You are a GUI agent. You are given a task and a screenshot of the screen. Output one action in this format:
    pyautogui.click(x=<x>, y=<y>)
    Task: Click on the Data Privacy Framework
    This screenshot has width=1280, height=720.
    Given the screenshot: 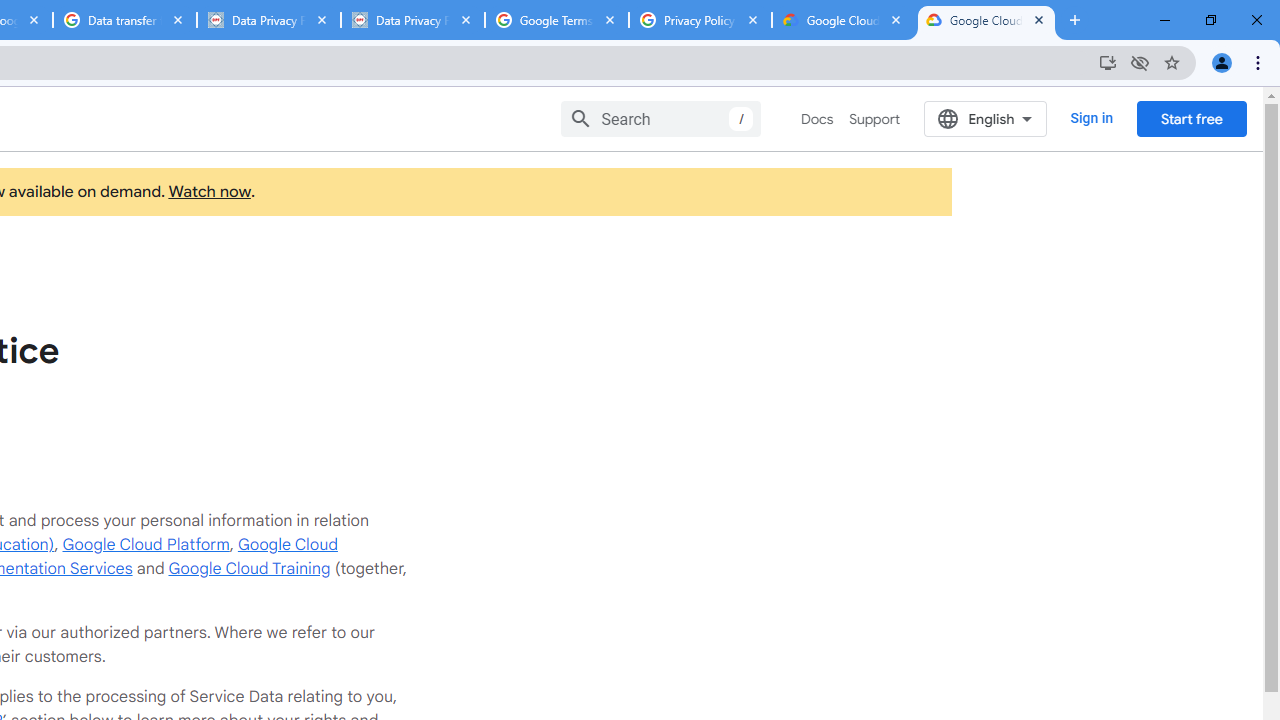 What is the action you would take?
    pyautogui.click(x=412, y=20)
    